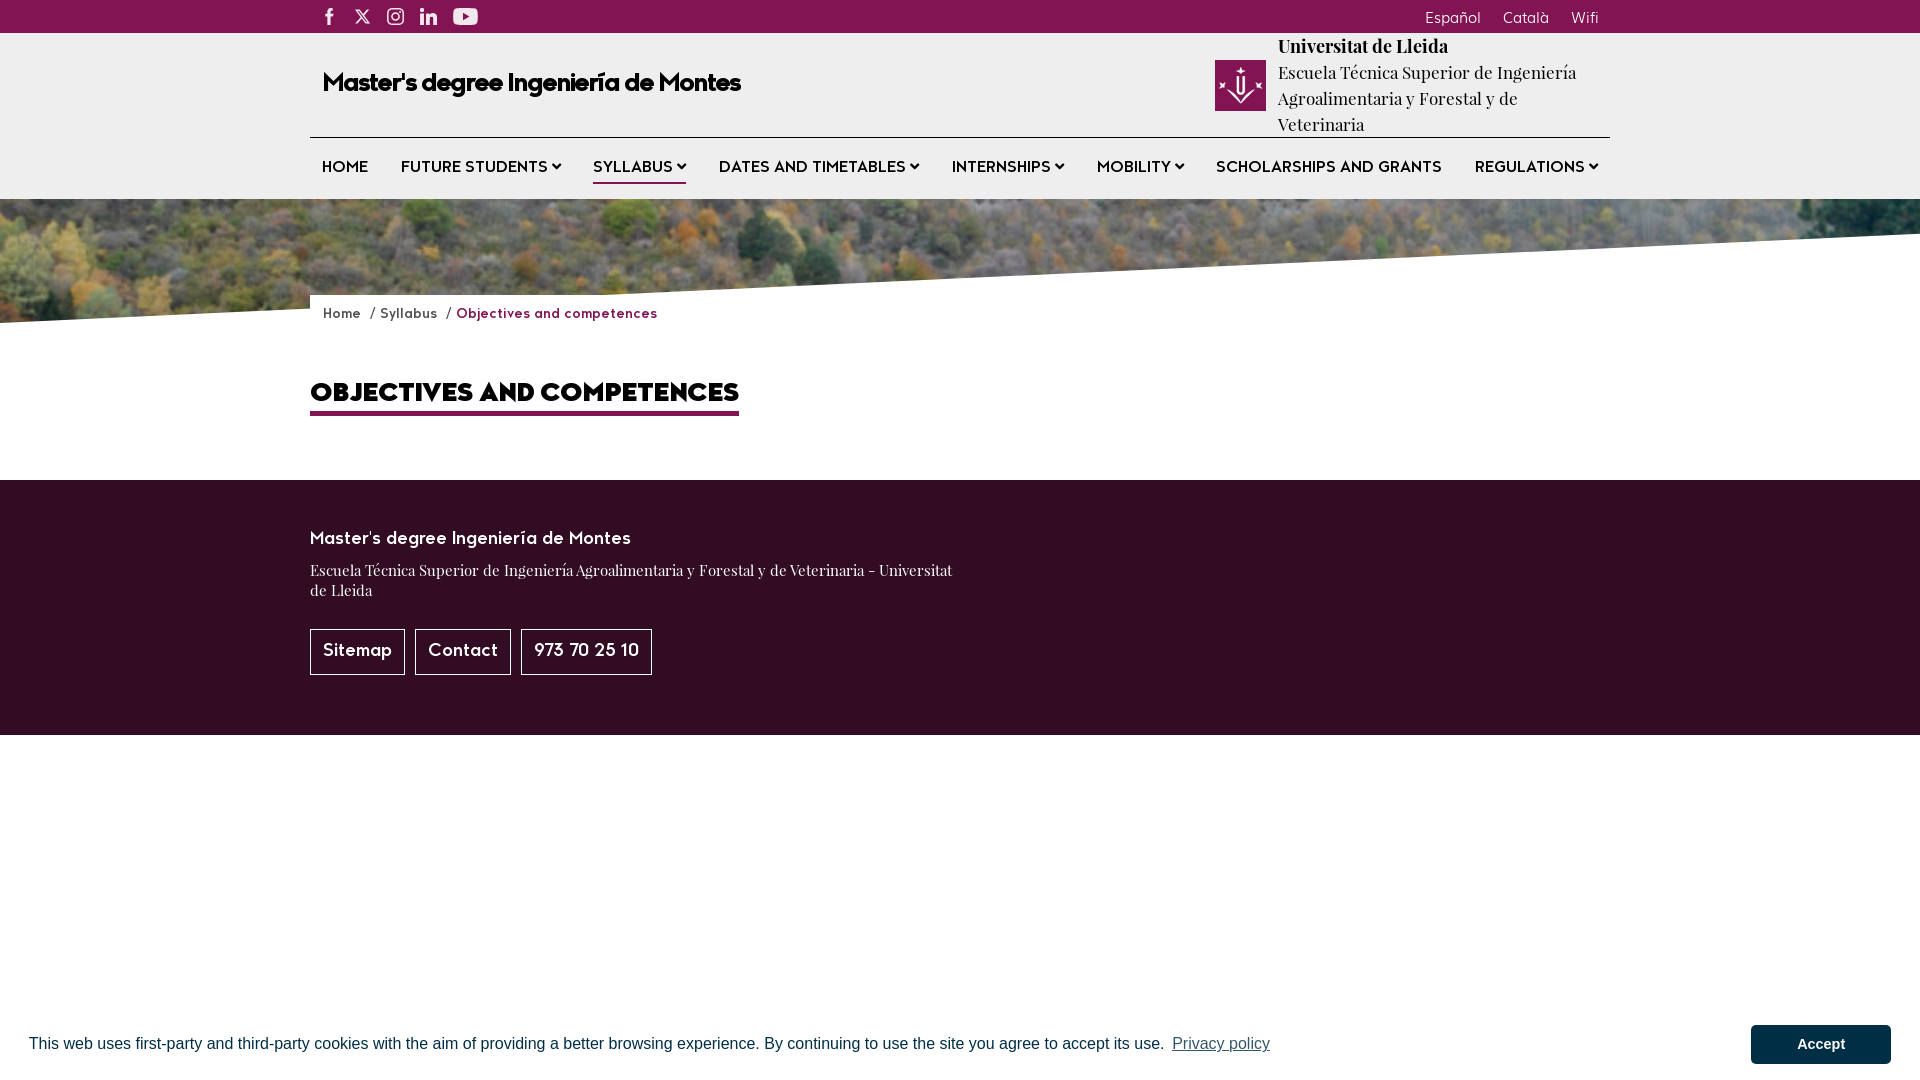 Image resolution: width=1920 pixels, height=1080 pixels. What do you see at coordinates (586, 652) in the screenshot?
I see `973 70 25 10` at bounding box center [586, 652].